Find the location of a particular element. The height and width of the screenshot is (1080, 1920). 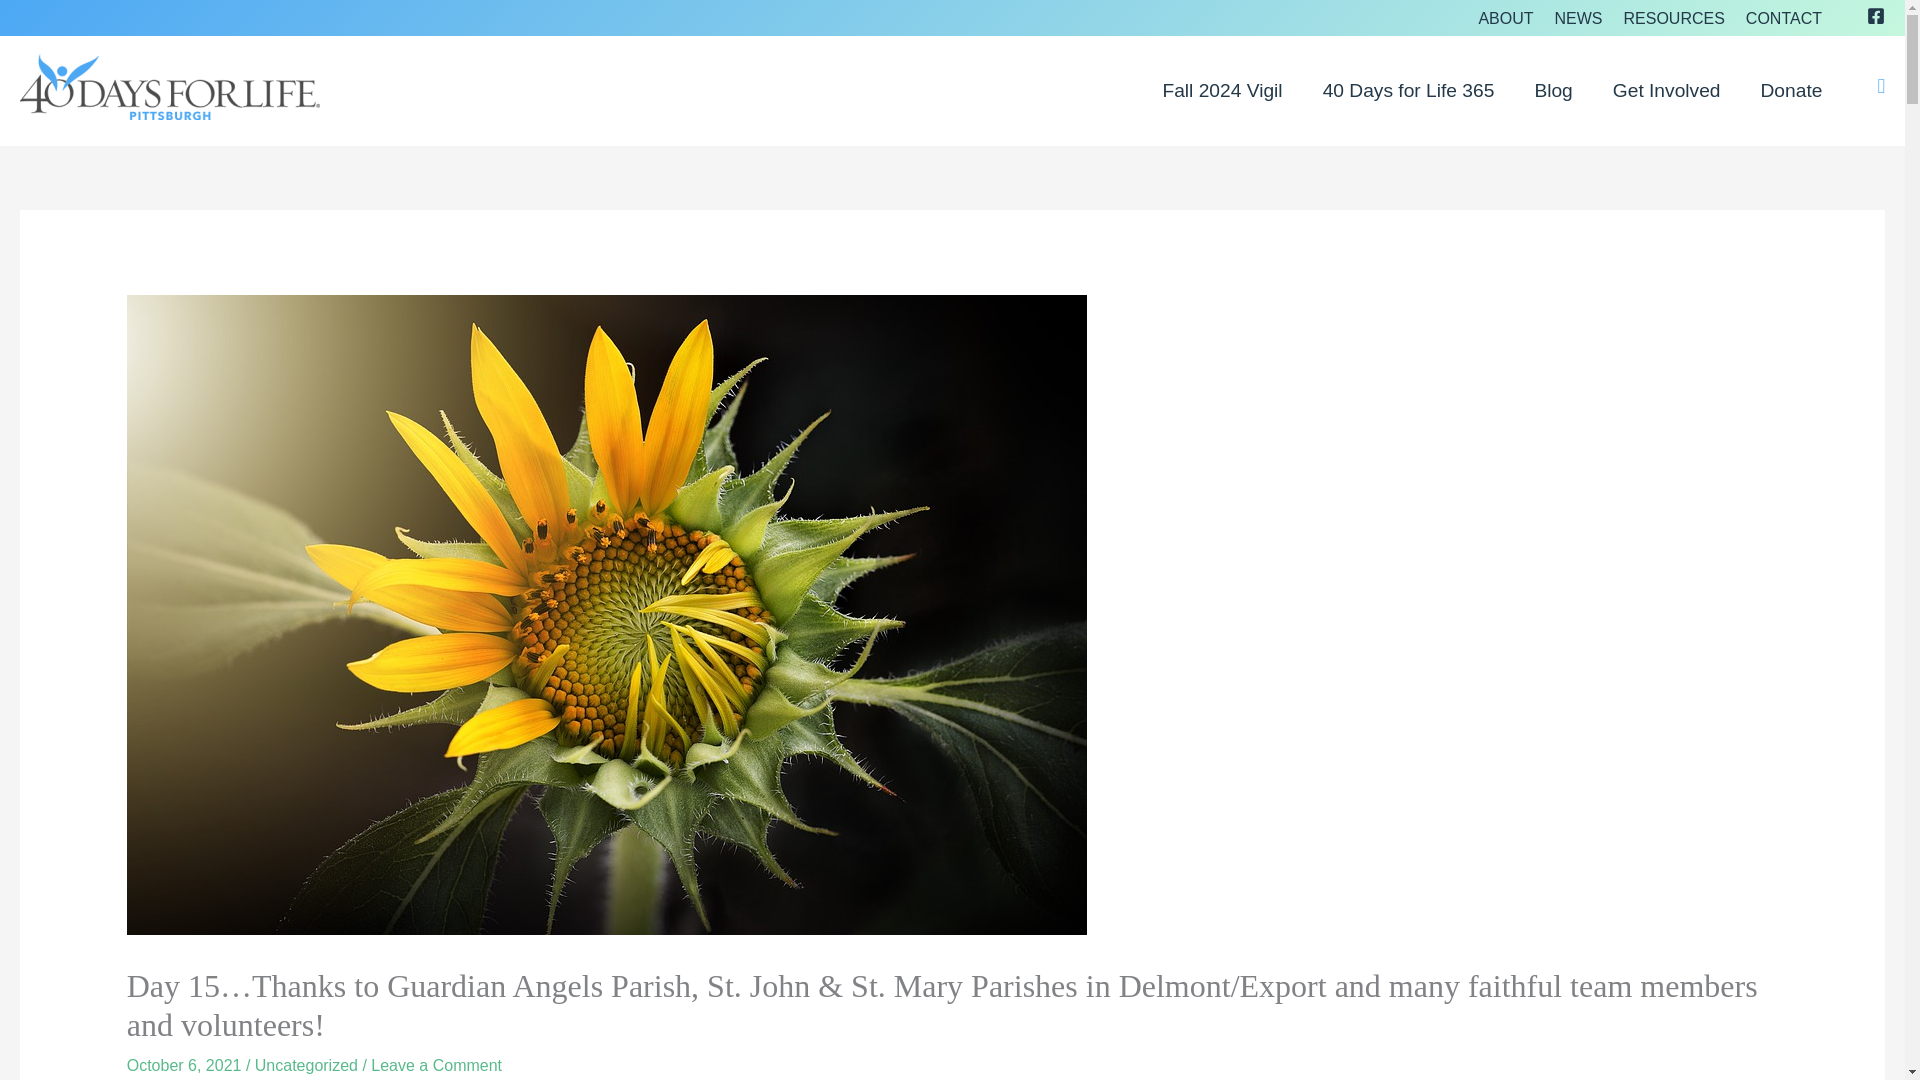

RESOURCES is located at coordinates (1668, 18).